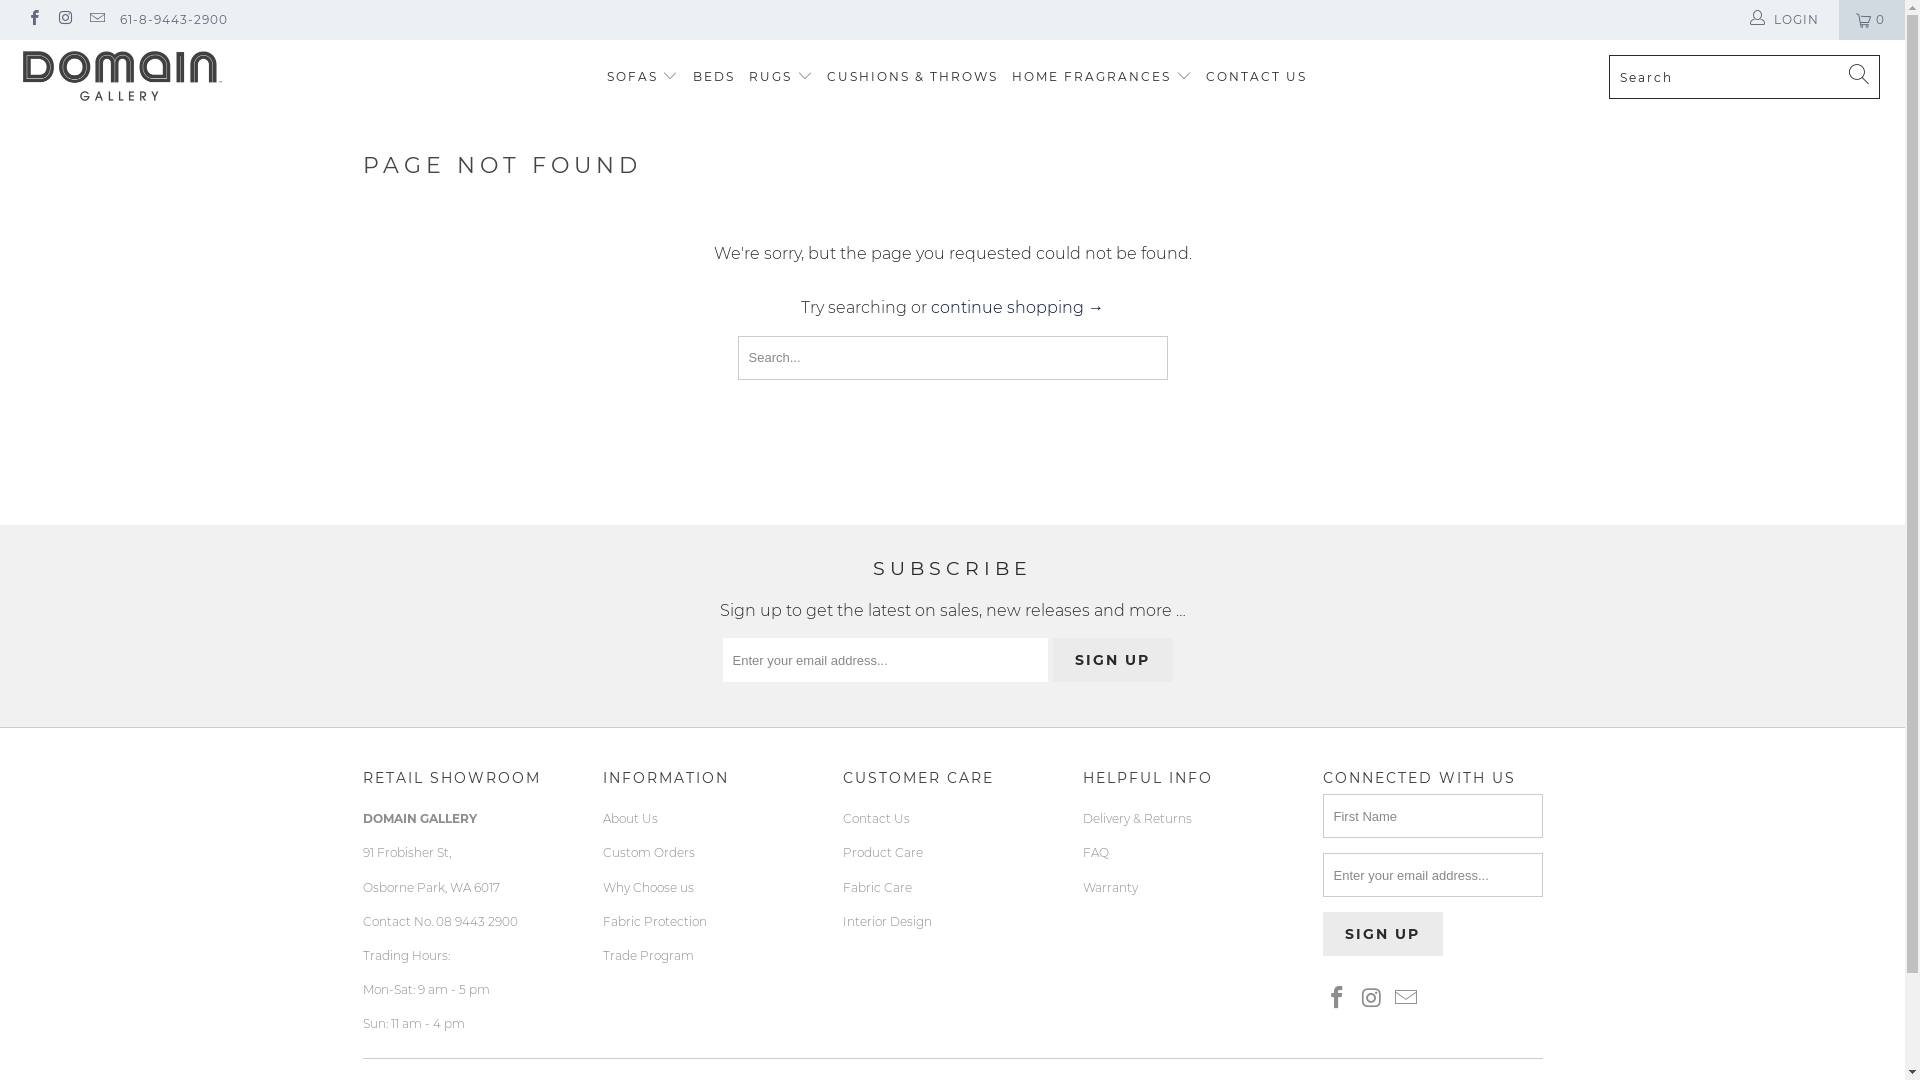 The width and height of the screenshot is (1920, 1080). Describe the element at coordinates (654, 922) in the screenshot. I see `Fabric Protection` at that location.